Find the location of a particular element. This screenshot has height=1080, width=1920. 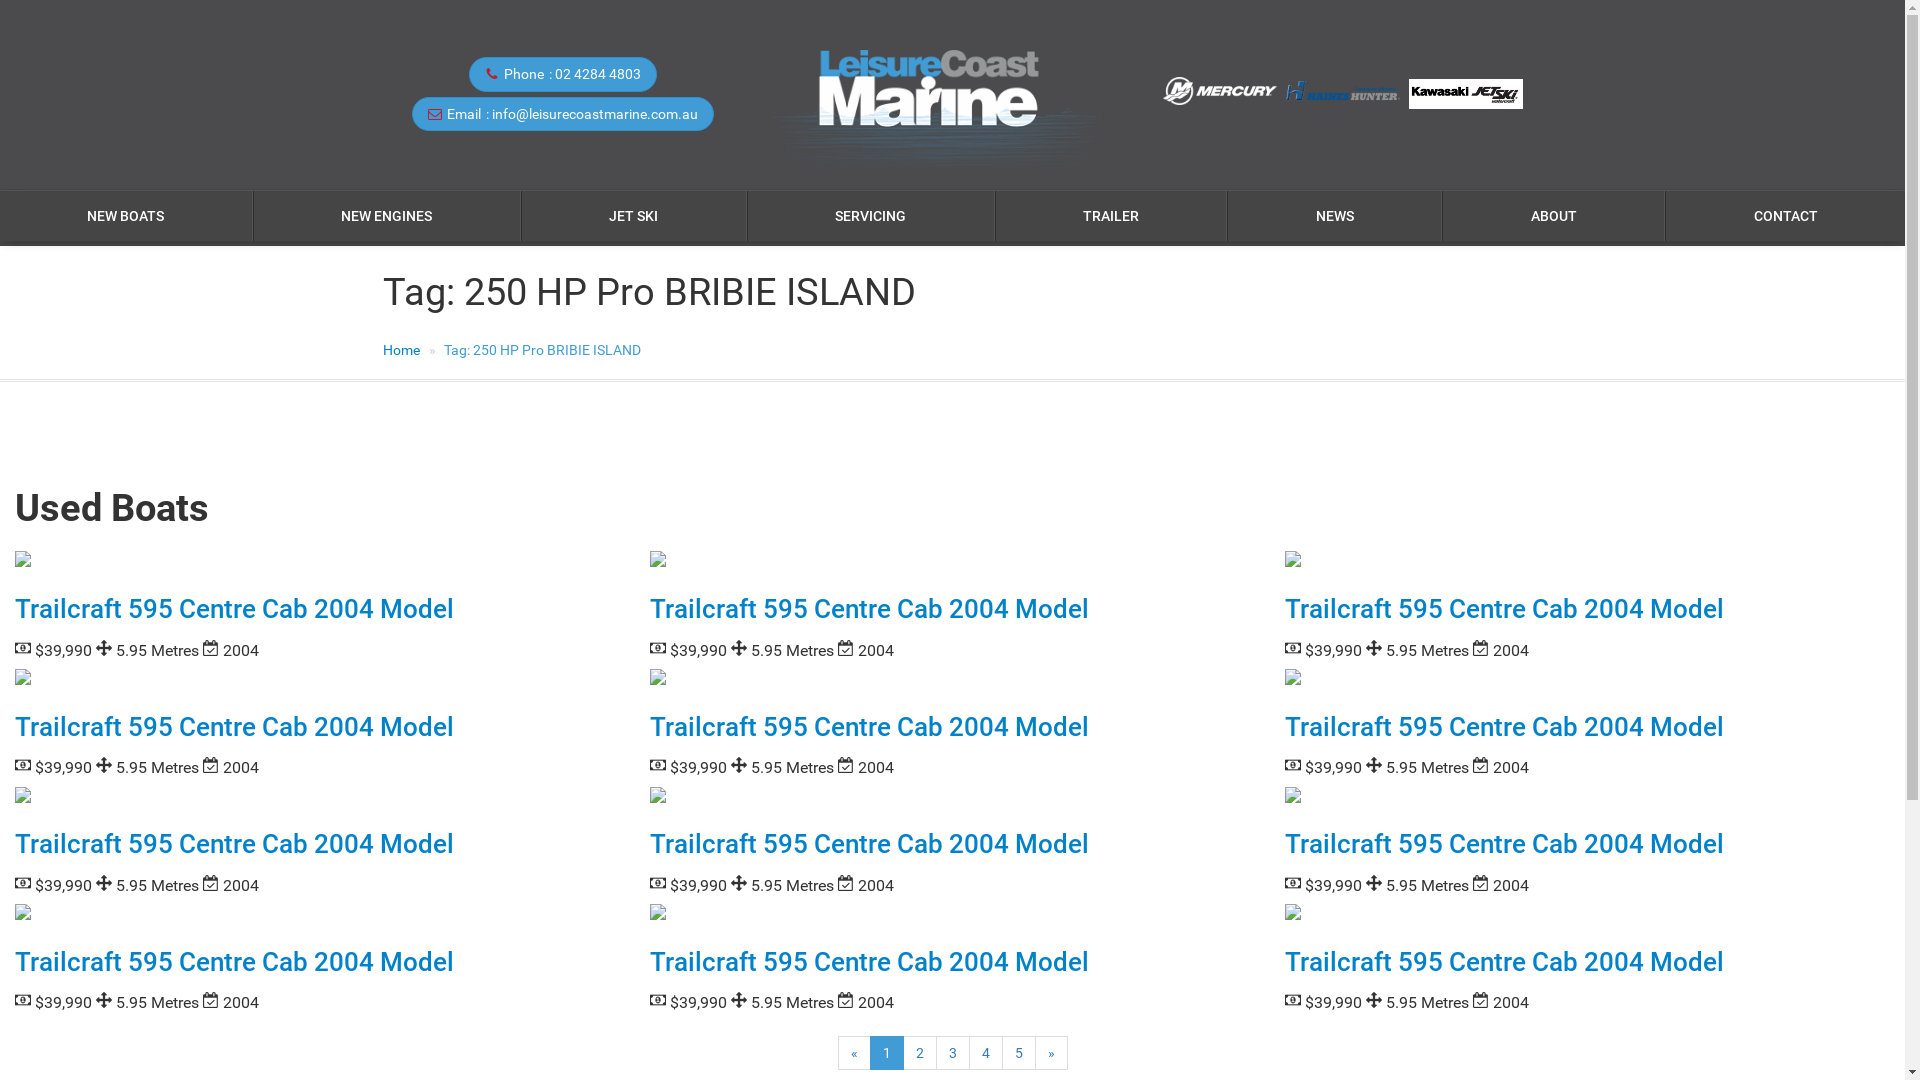

NEWS is located at coordinates (1334, 216).